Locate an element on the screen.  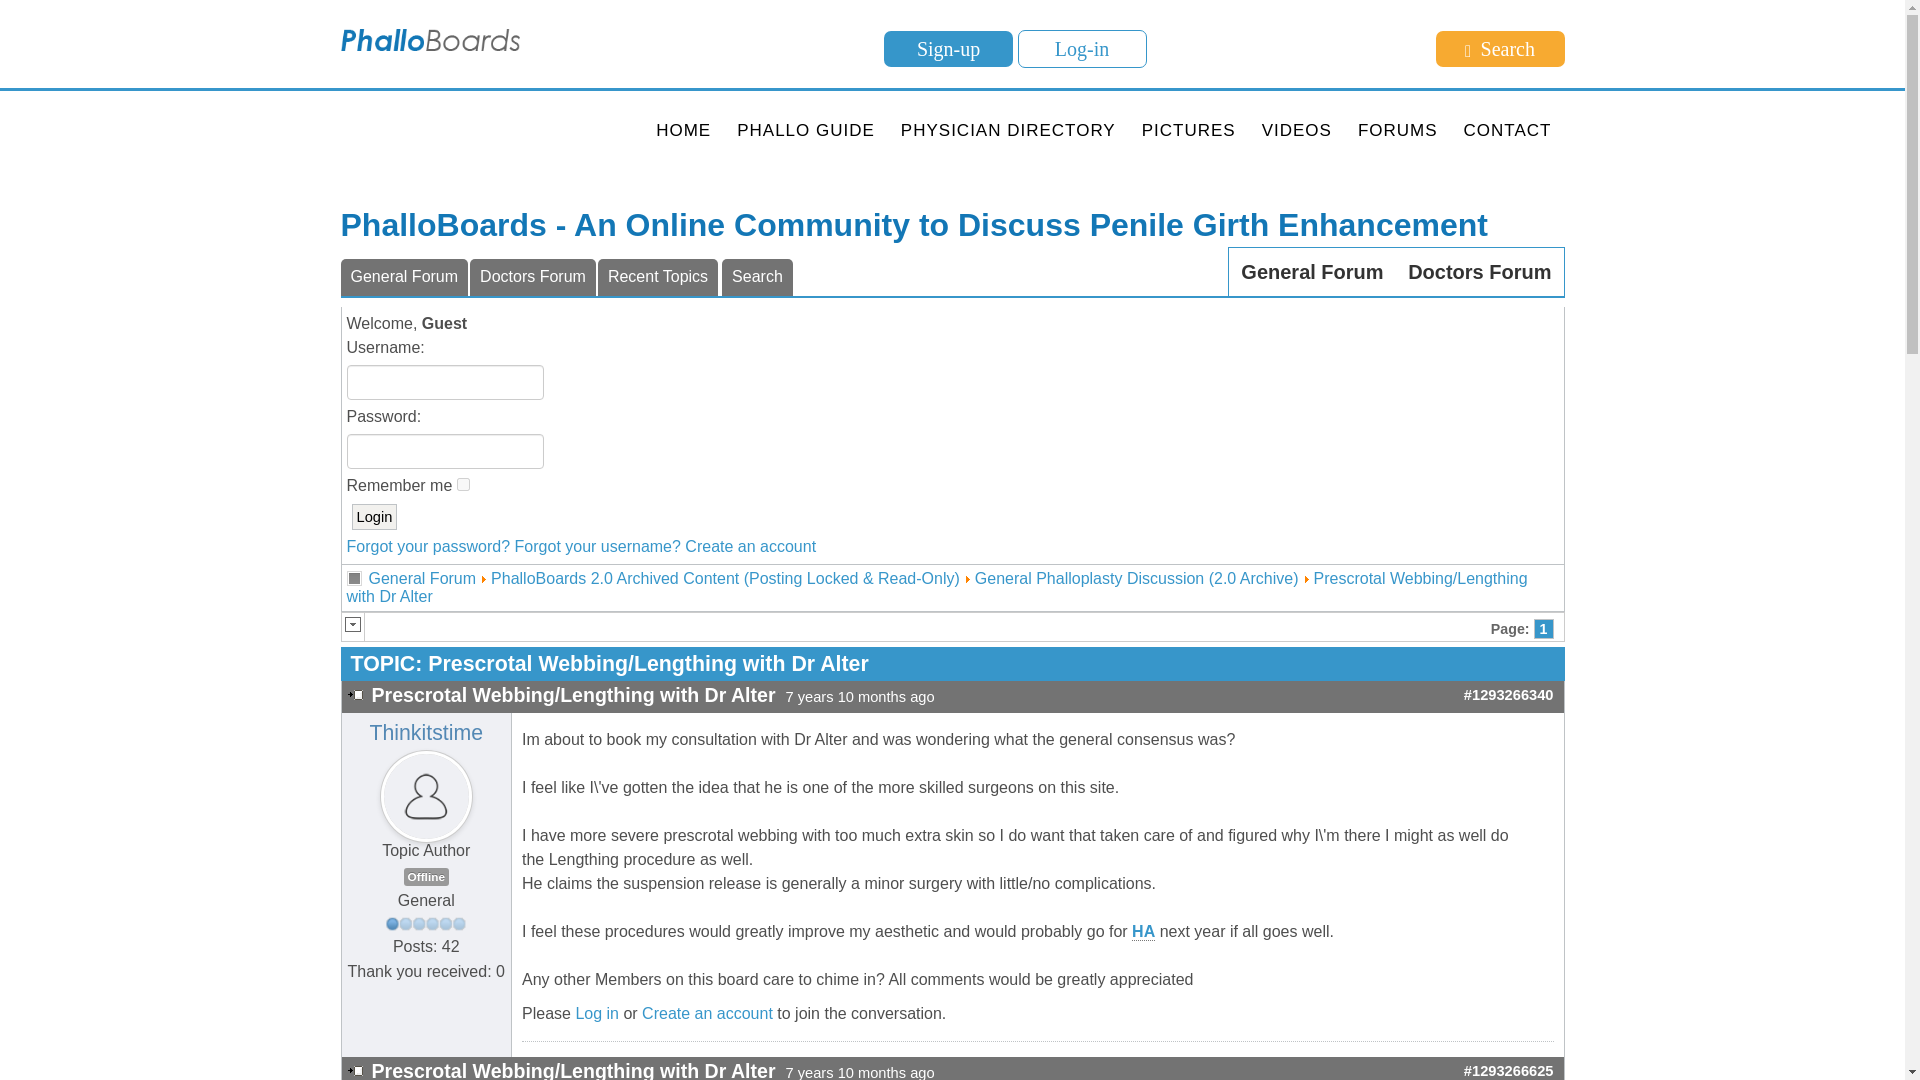
1 is located at coordinates (463, 484).